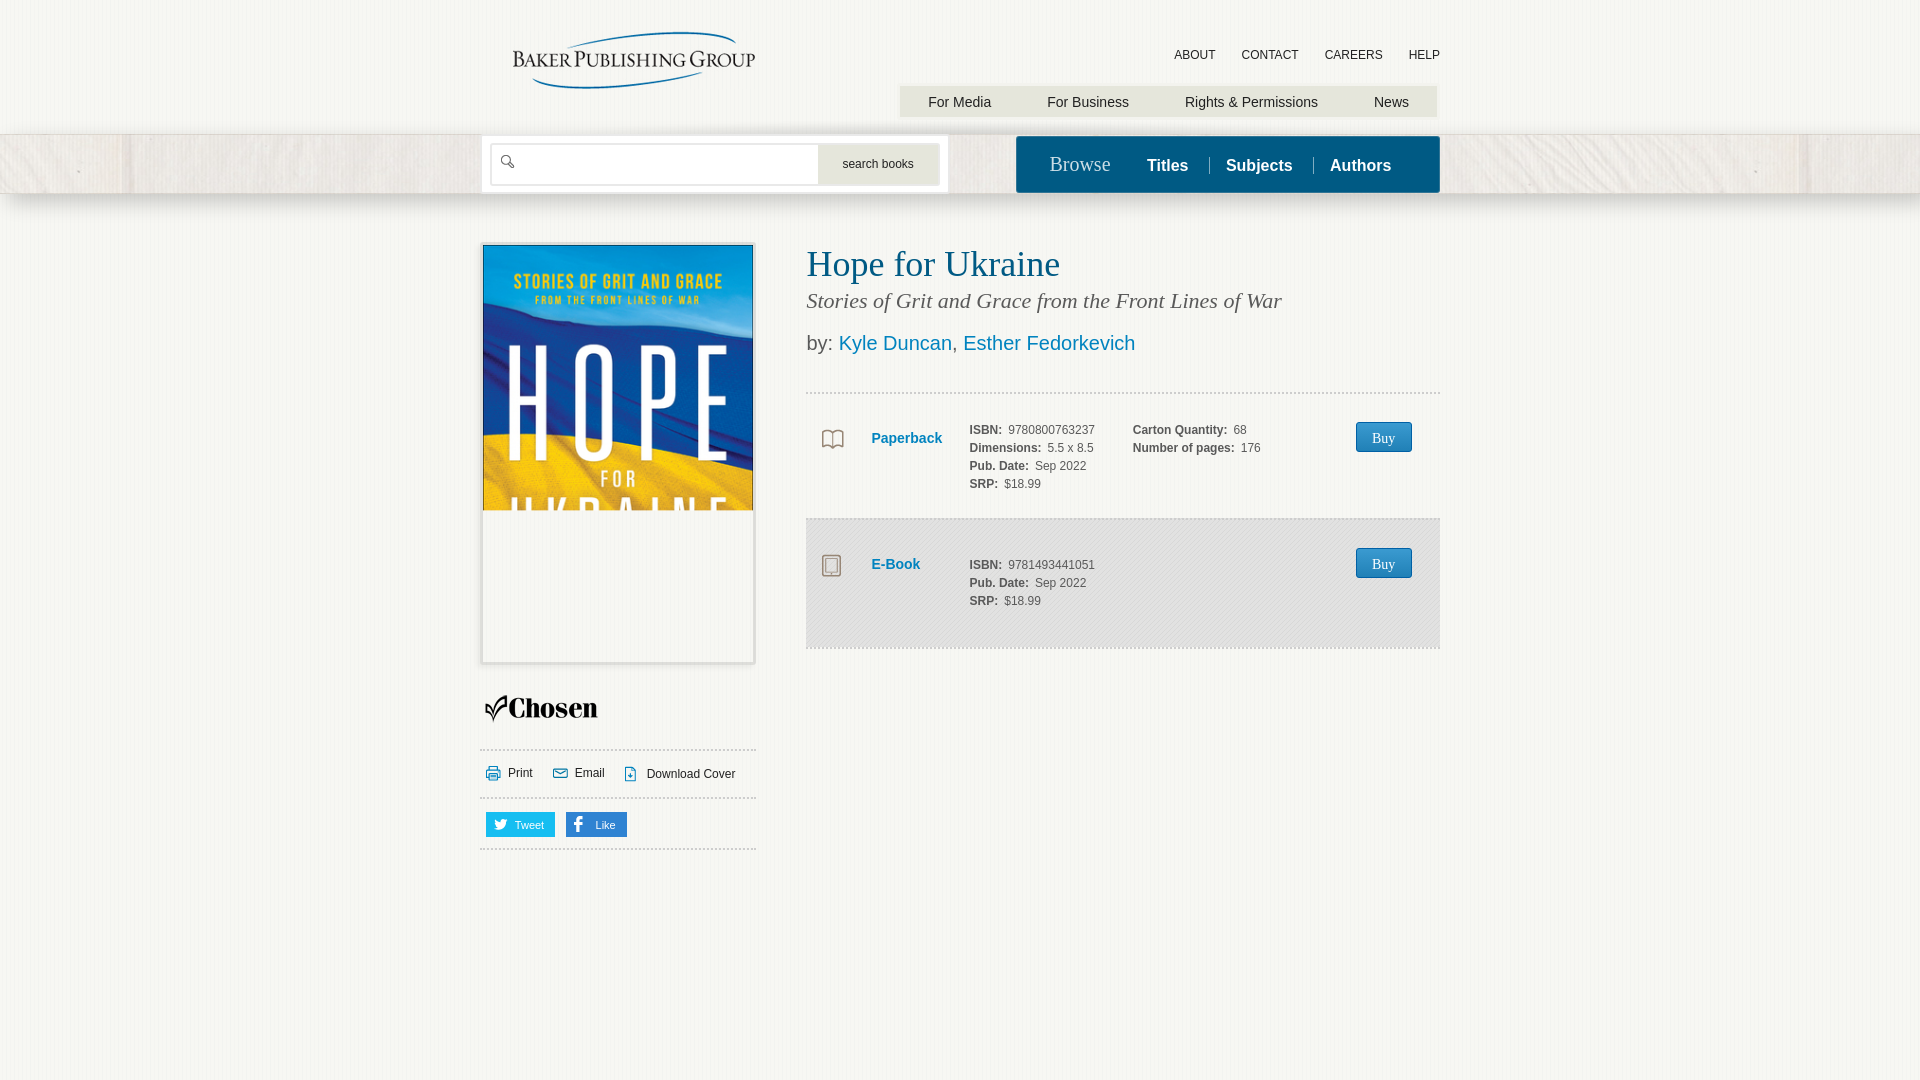 The height and width of the screenshot is (1080, 1920). What do you see at coordinates (1360, 164) in the screenshot?
I see `Authors` at bounding box center [1360, 164].